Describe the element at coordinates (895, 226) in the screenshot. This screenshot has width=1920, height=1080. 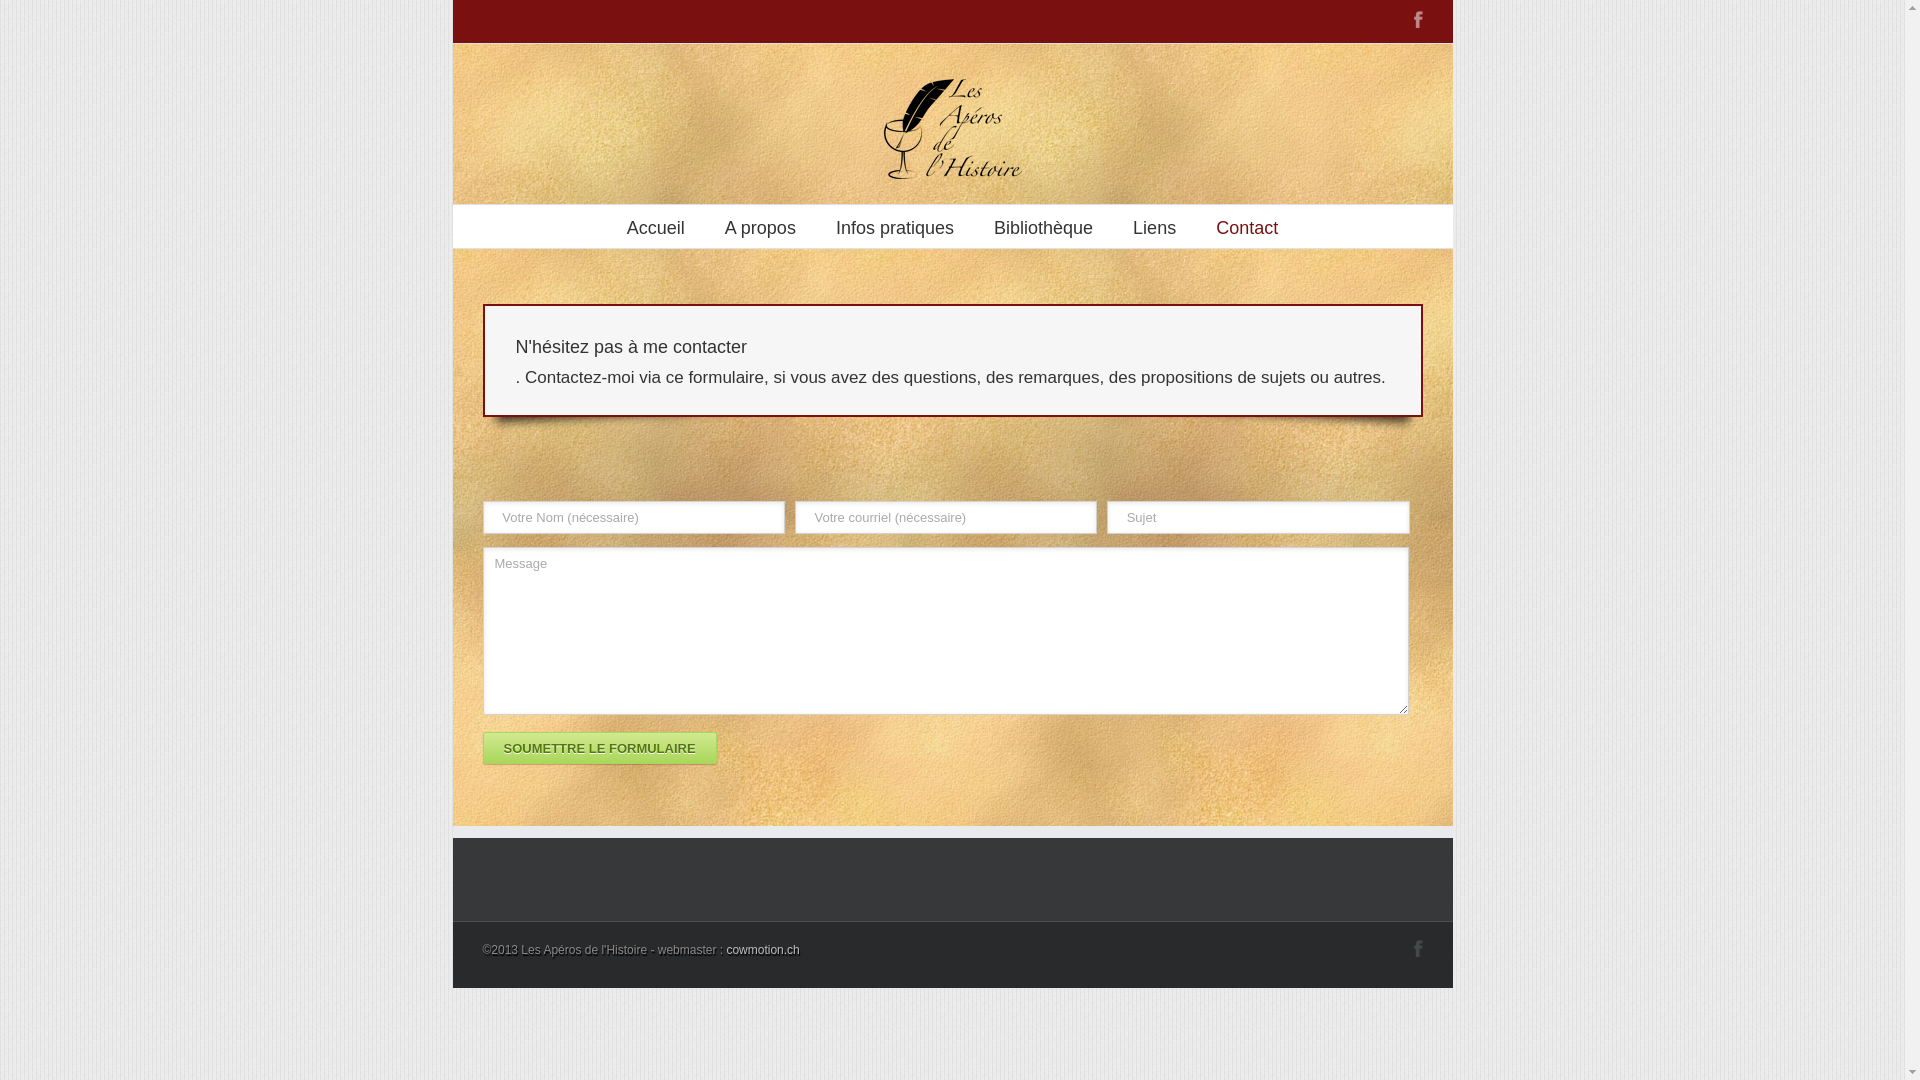
I see `Infos pratiques` at that location.